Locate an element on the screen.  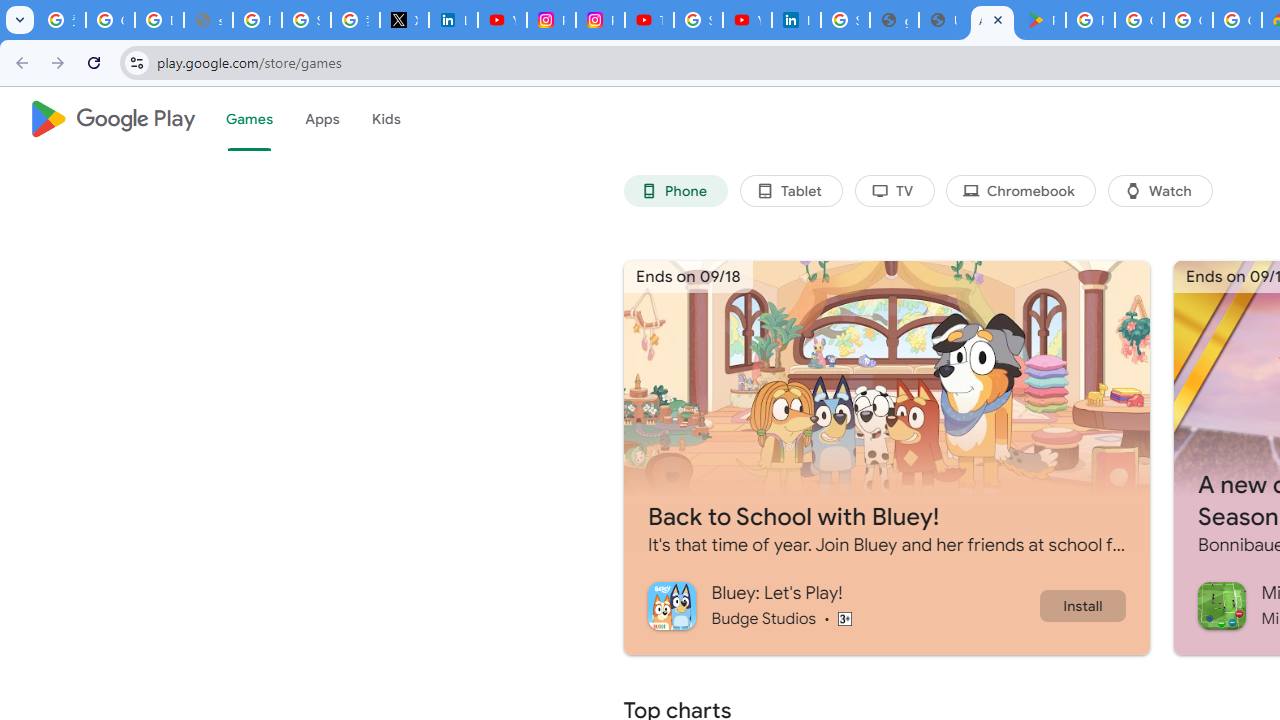
Sign in - Google Accounts is located at coordinates (698, 20).